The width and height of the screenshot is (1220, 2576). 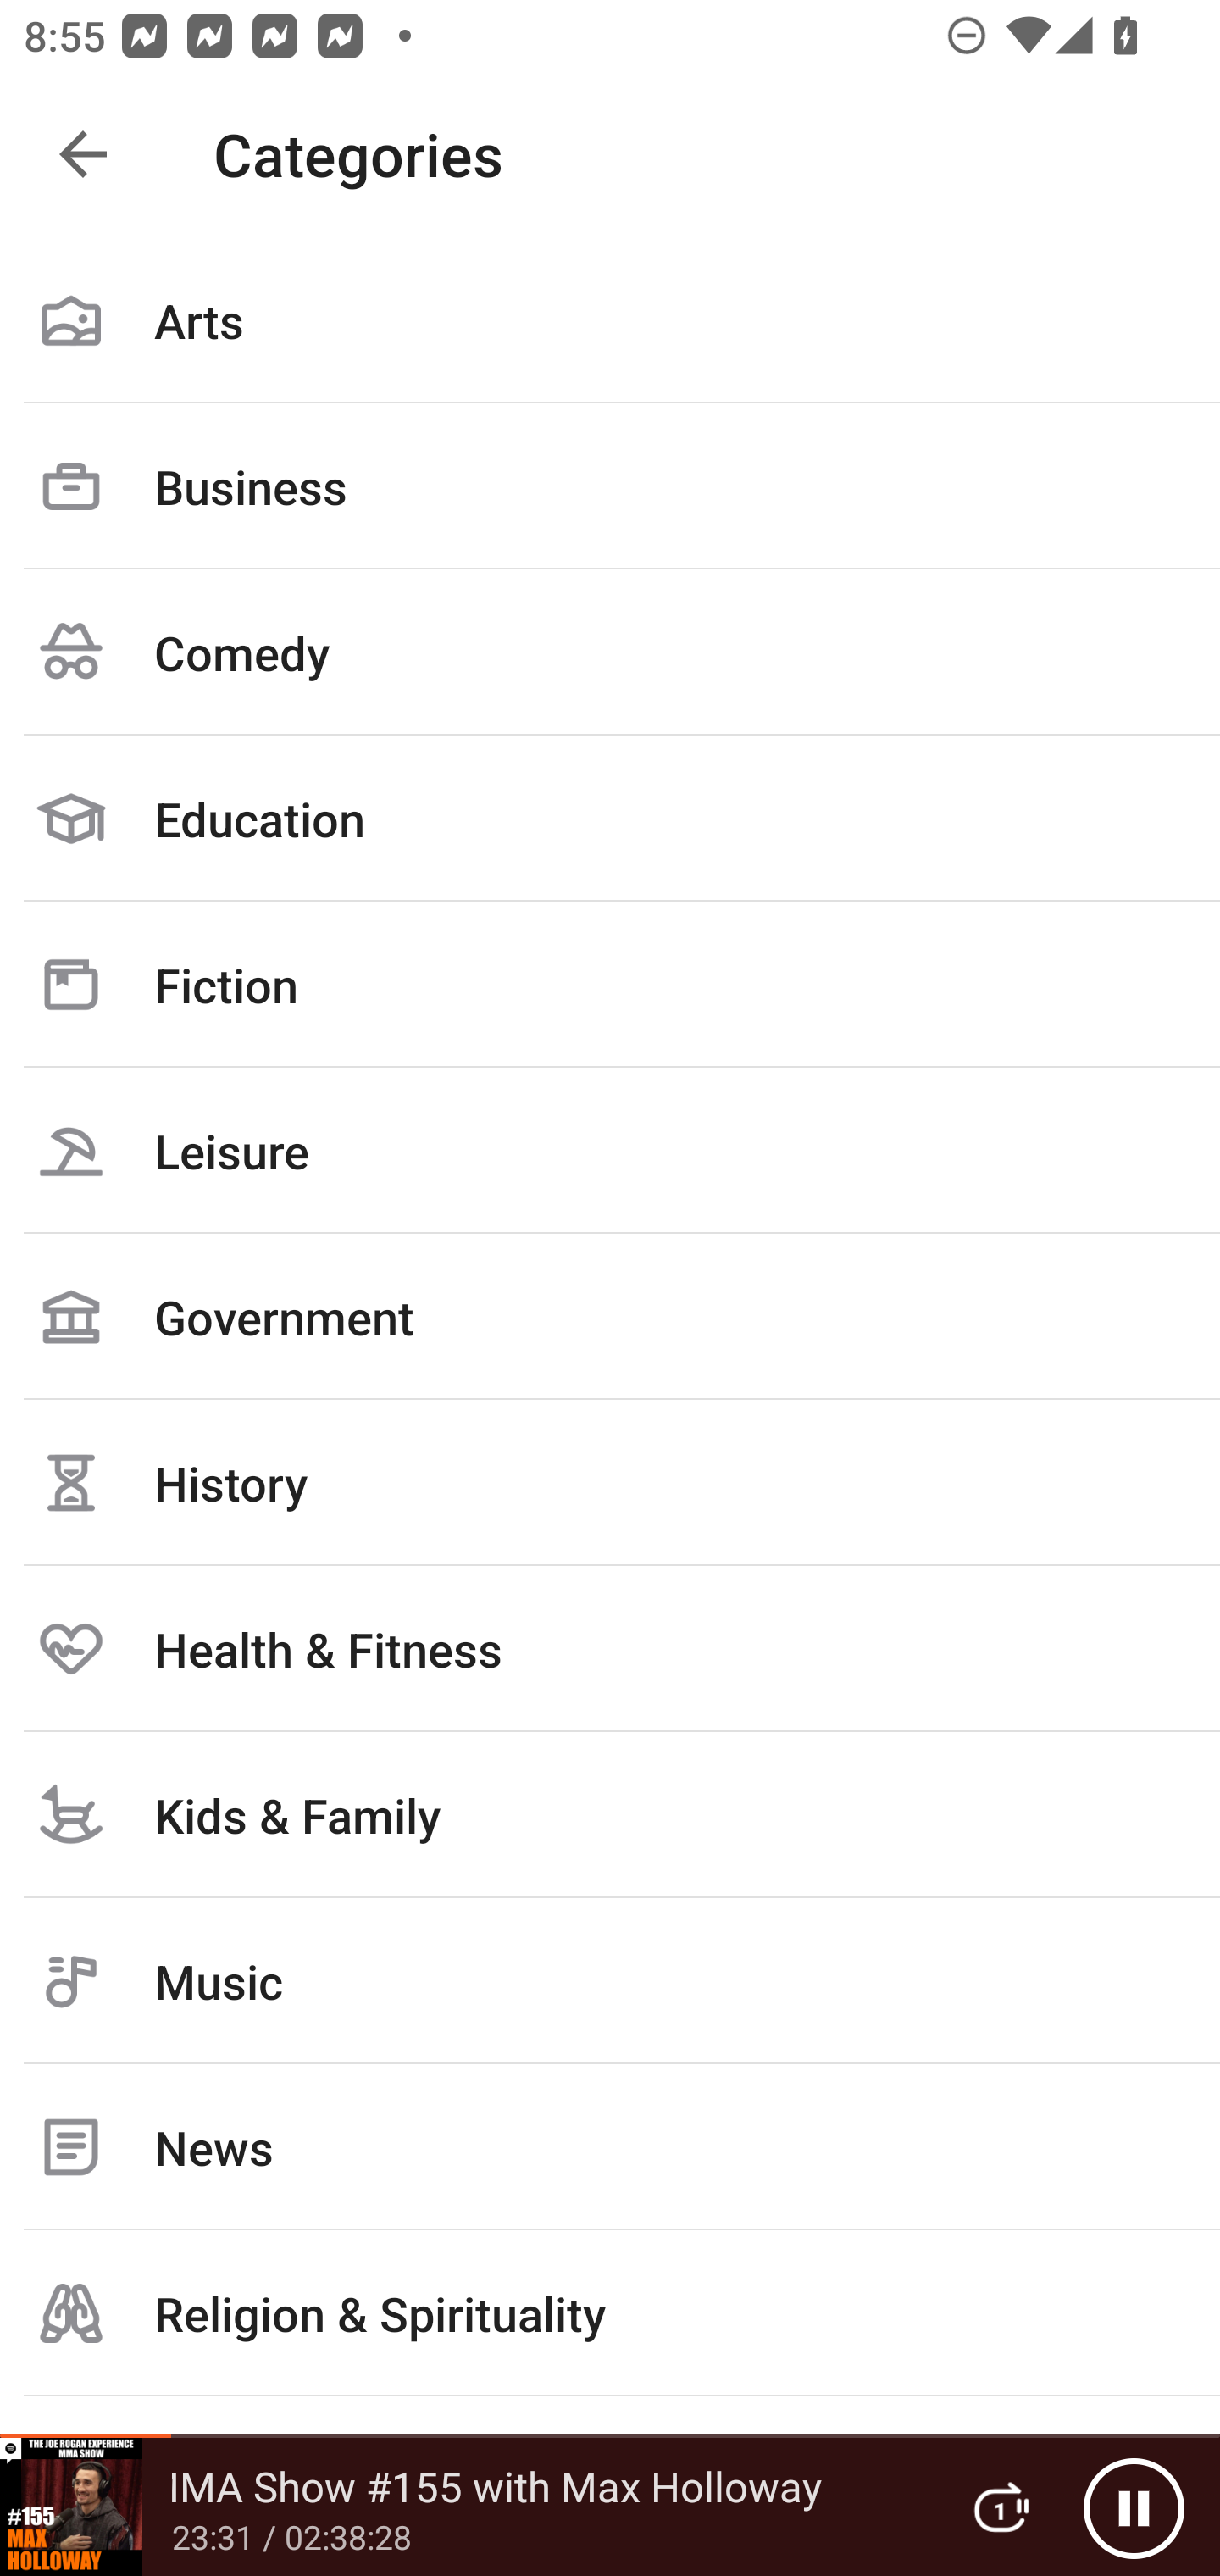 I want to click on Government, so click(x=610, y=1316).